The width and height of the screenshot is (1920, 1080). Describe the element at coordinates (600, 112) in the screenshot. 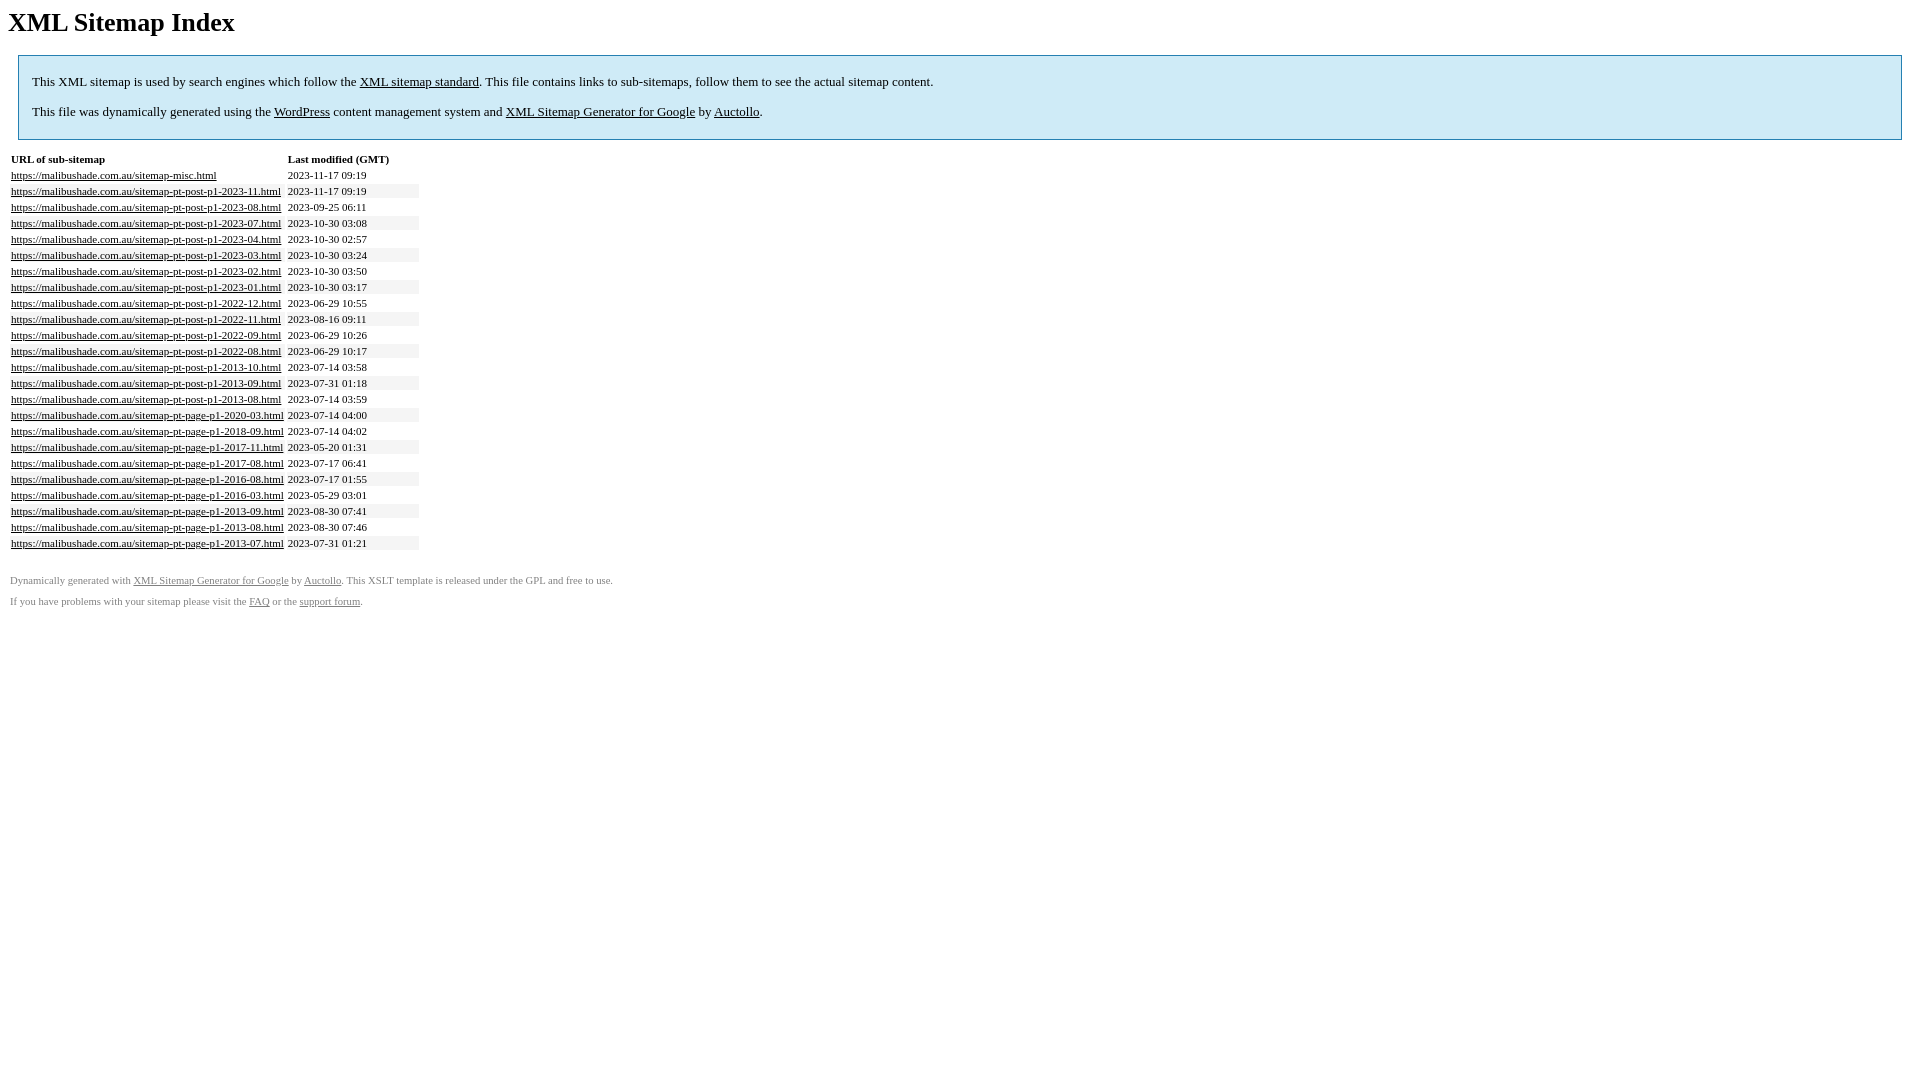

I see `XML Sitemap Generator for Google` at that location.